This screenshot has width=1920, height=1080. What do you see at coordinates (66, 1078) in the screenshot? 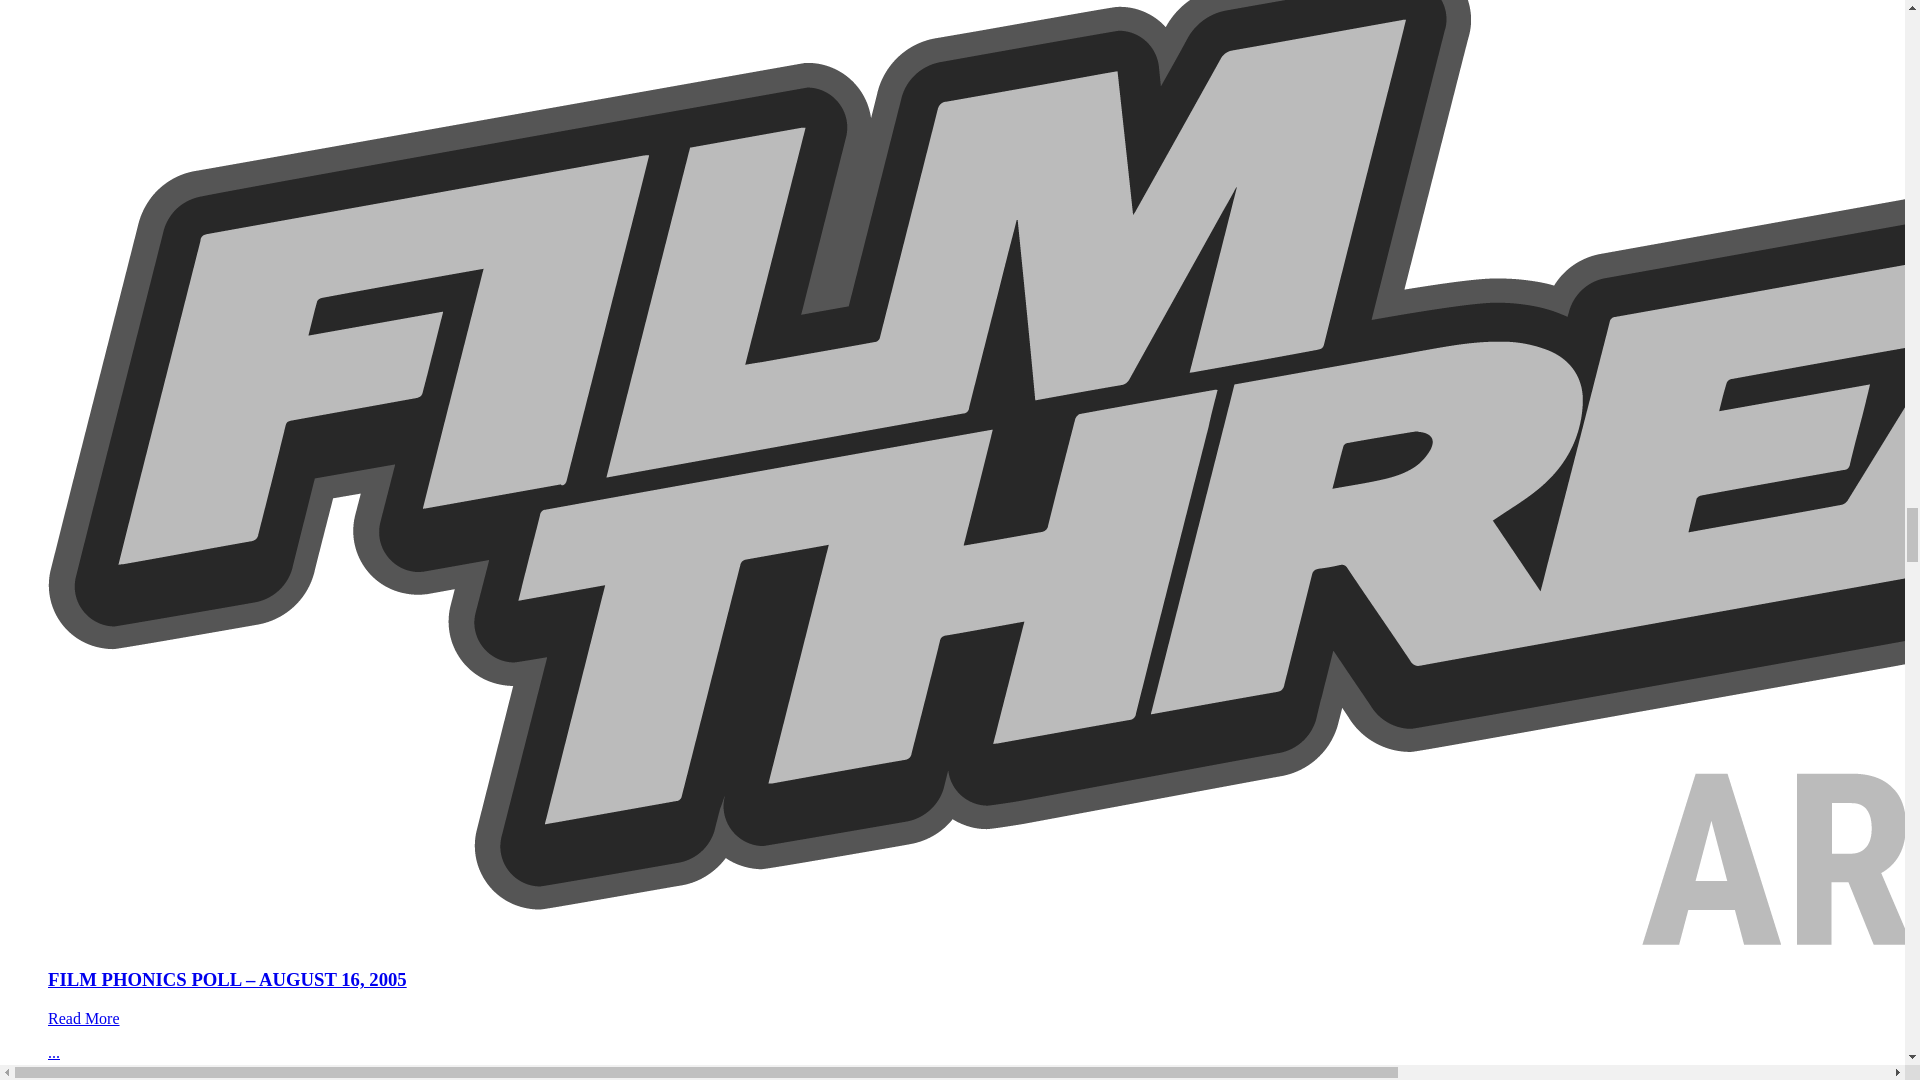
I see `News` at bounding box center [66, 1078].